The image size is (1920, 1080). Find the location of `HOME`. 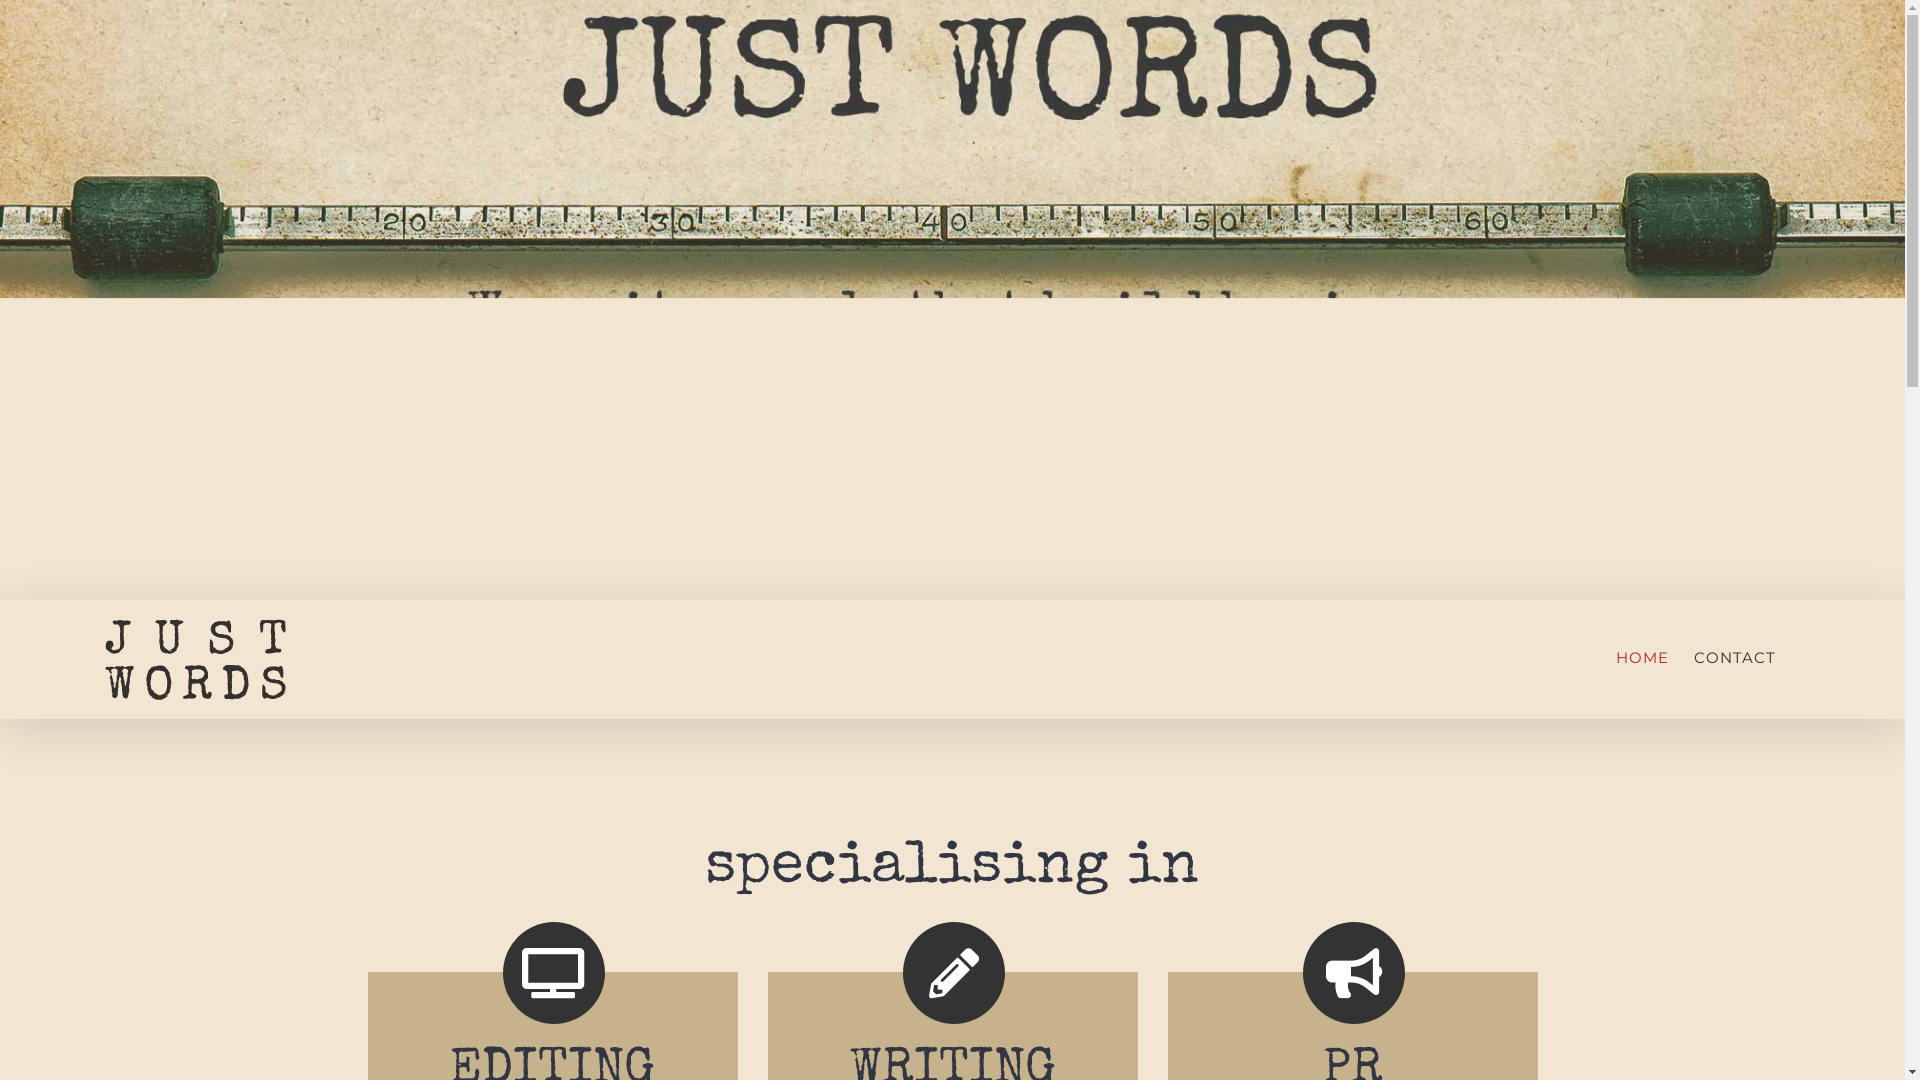

HOME is located at coordinates (1642, 657).